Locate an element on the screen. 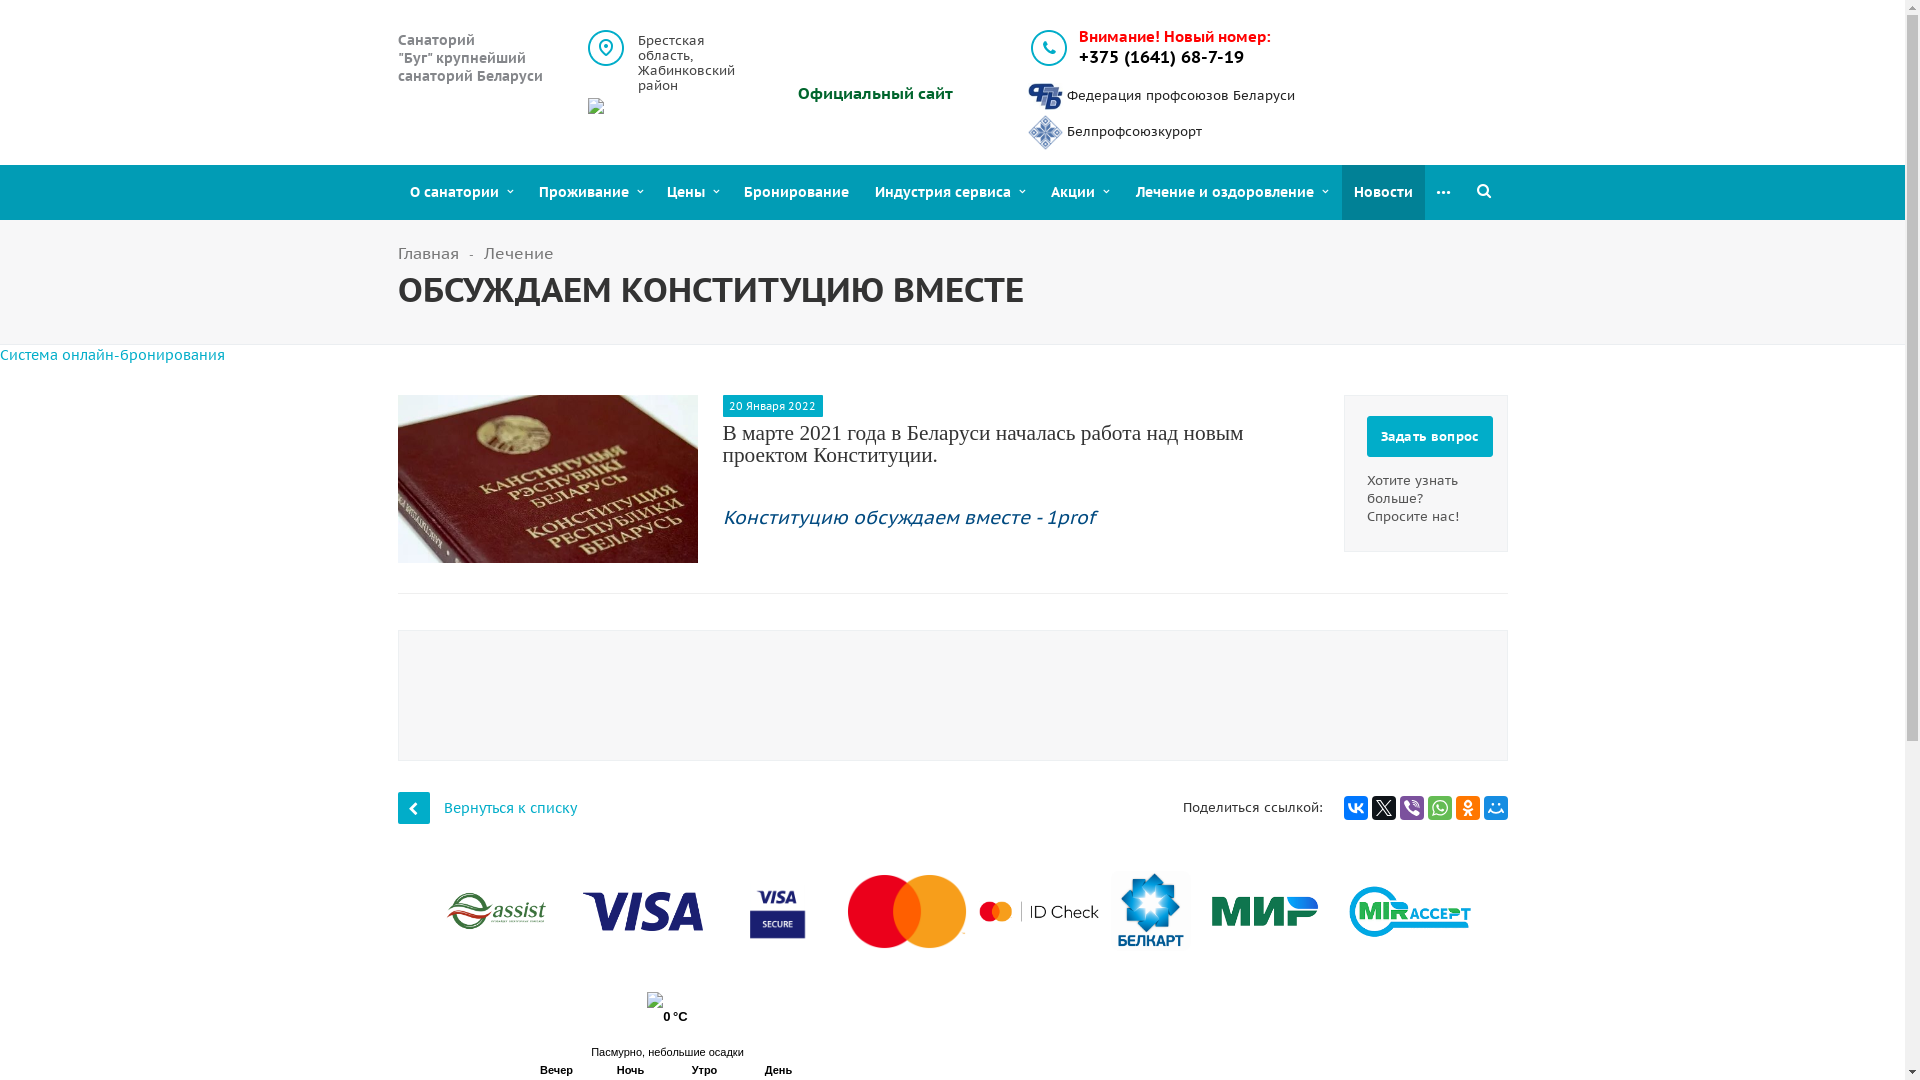 The width and height of the screenshot is (1920, 1080). Assistg is located at coordinates (495, 911).